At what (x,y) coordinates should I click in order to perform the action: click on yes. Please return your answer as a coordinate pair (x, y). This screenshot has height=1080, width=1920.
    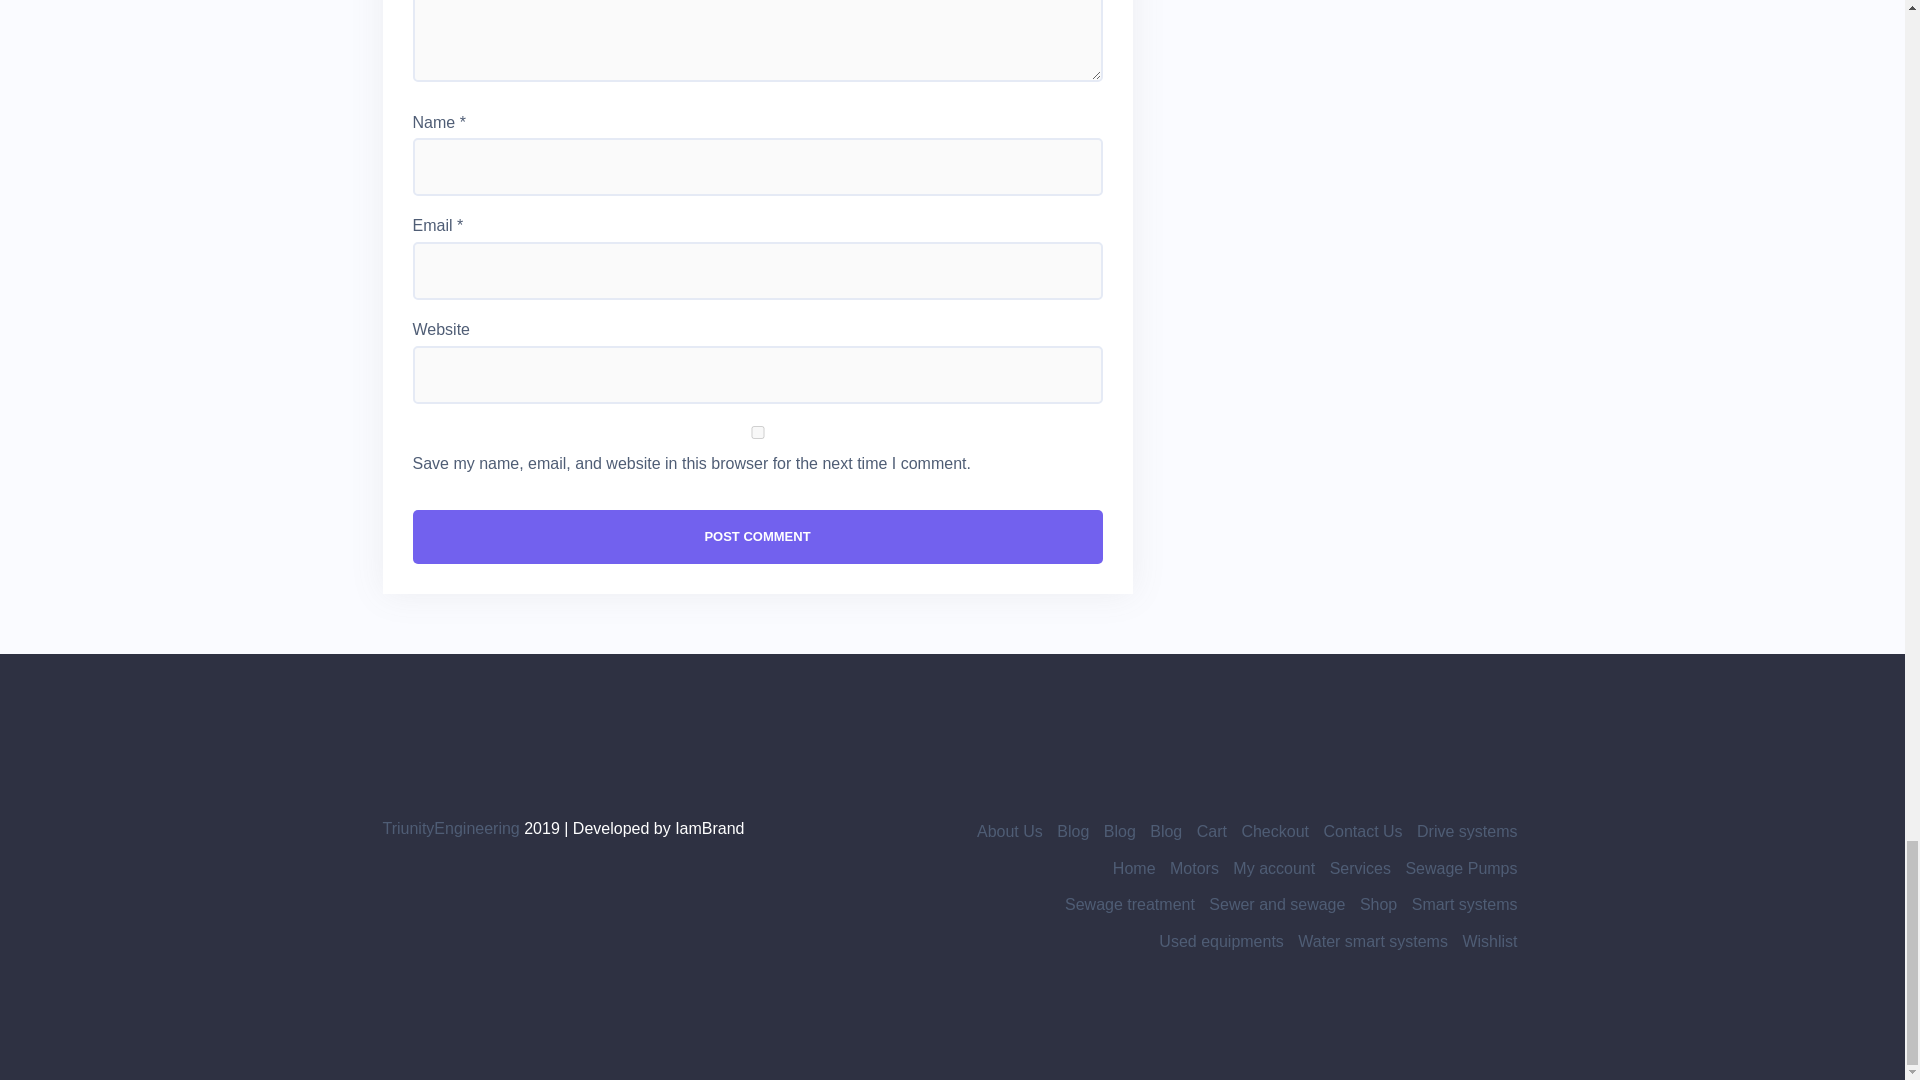
    Looking at the image, I should click on (757, 432).